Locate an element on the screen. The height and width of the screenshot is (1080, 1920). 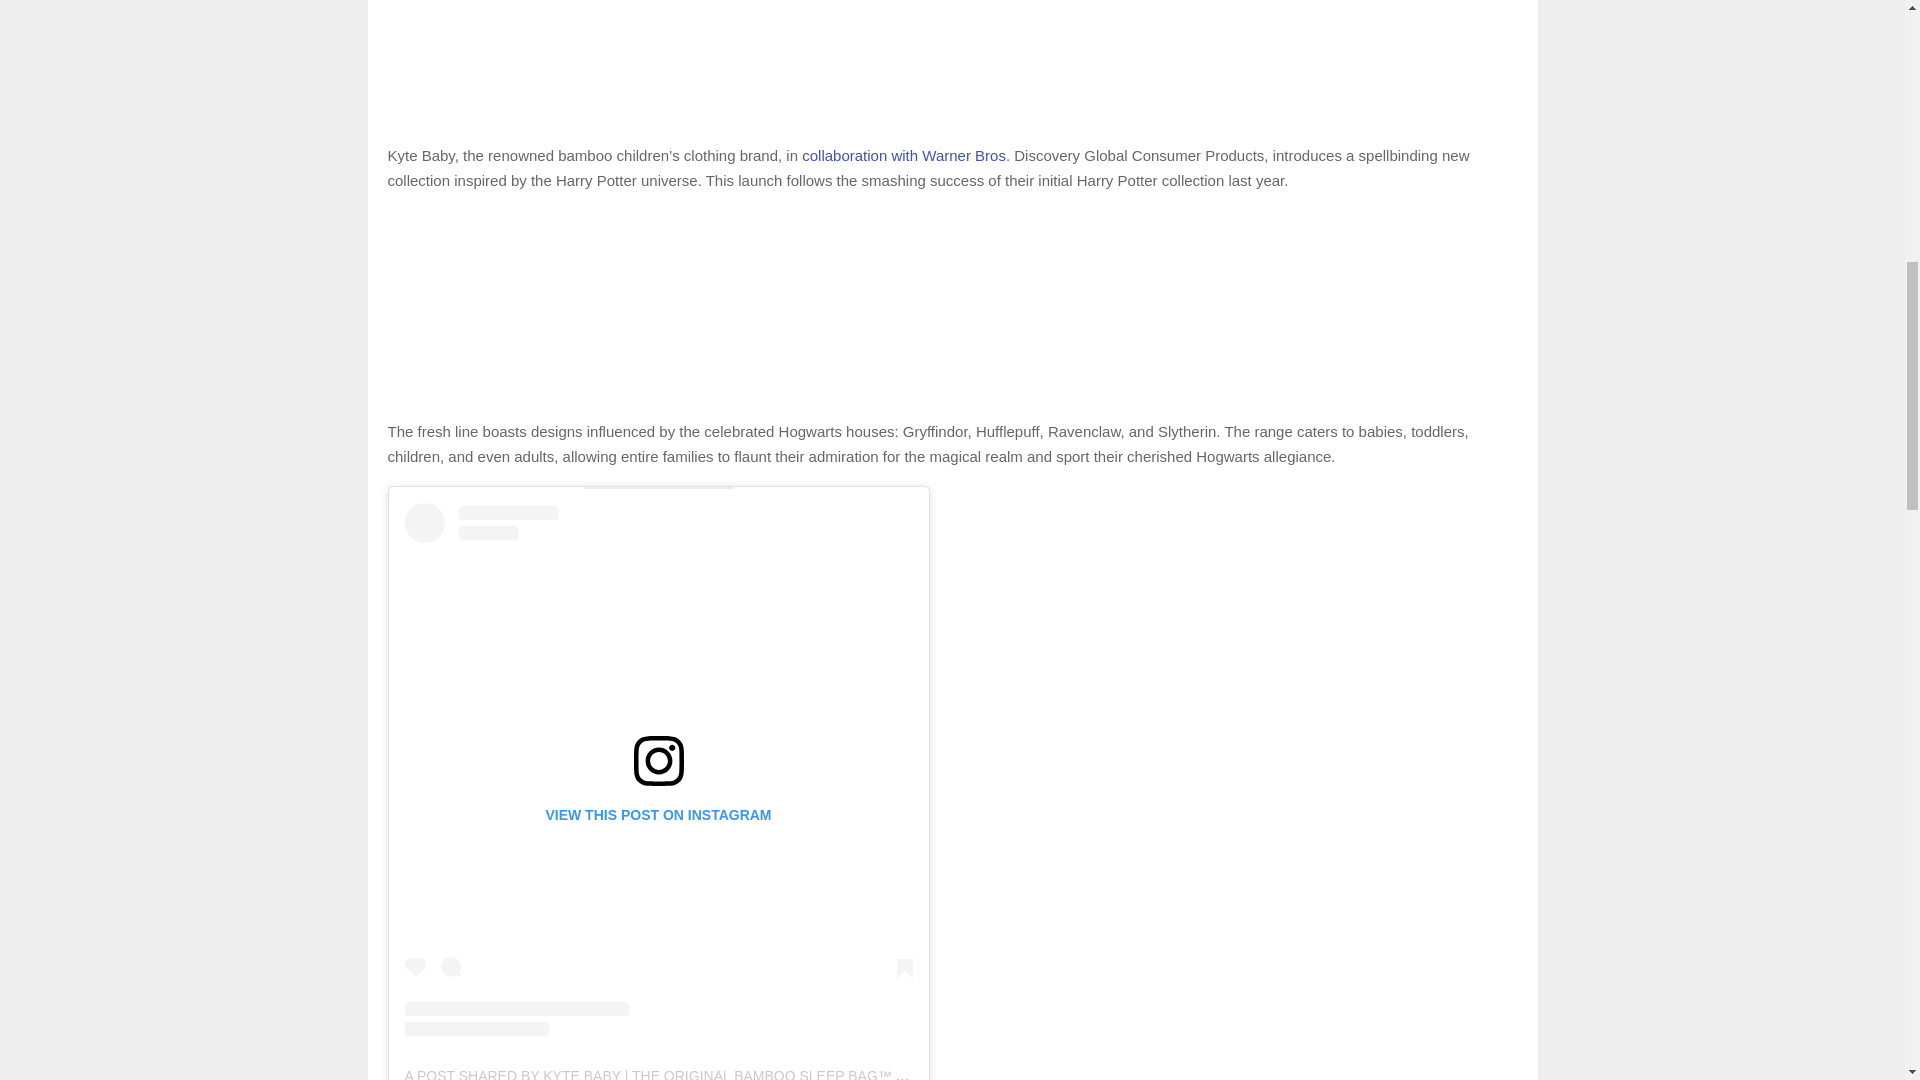
Advertisement is located at coordinates (952, 310).